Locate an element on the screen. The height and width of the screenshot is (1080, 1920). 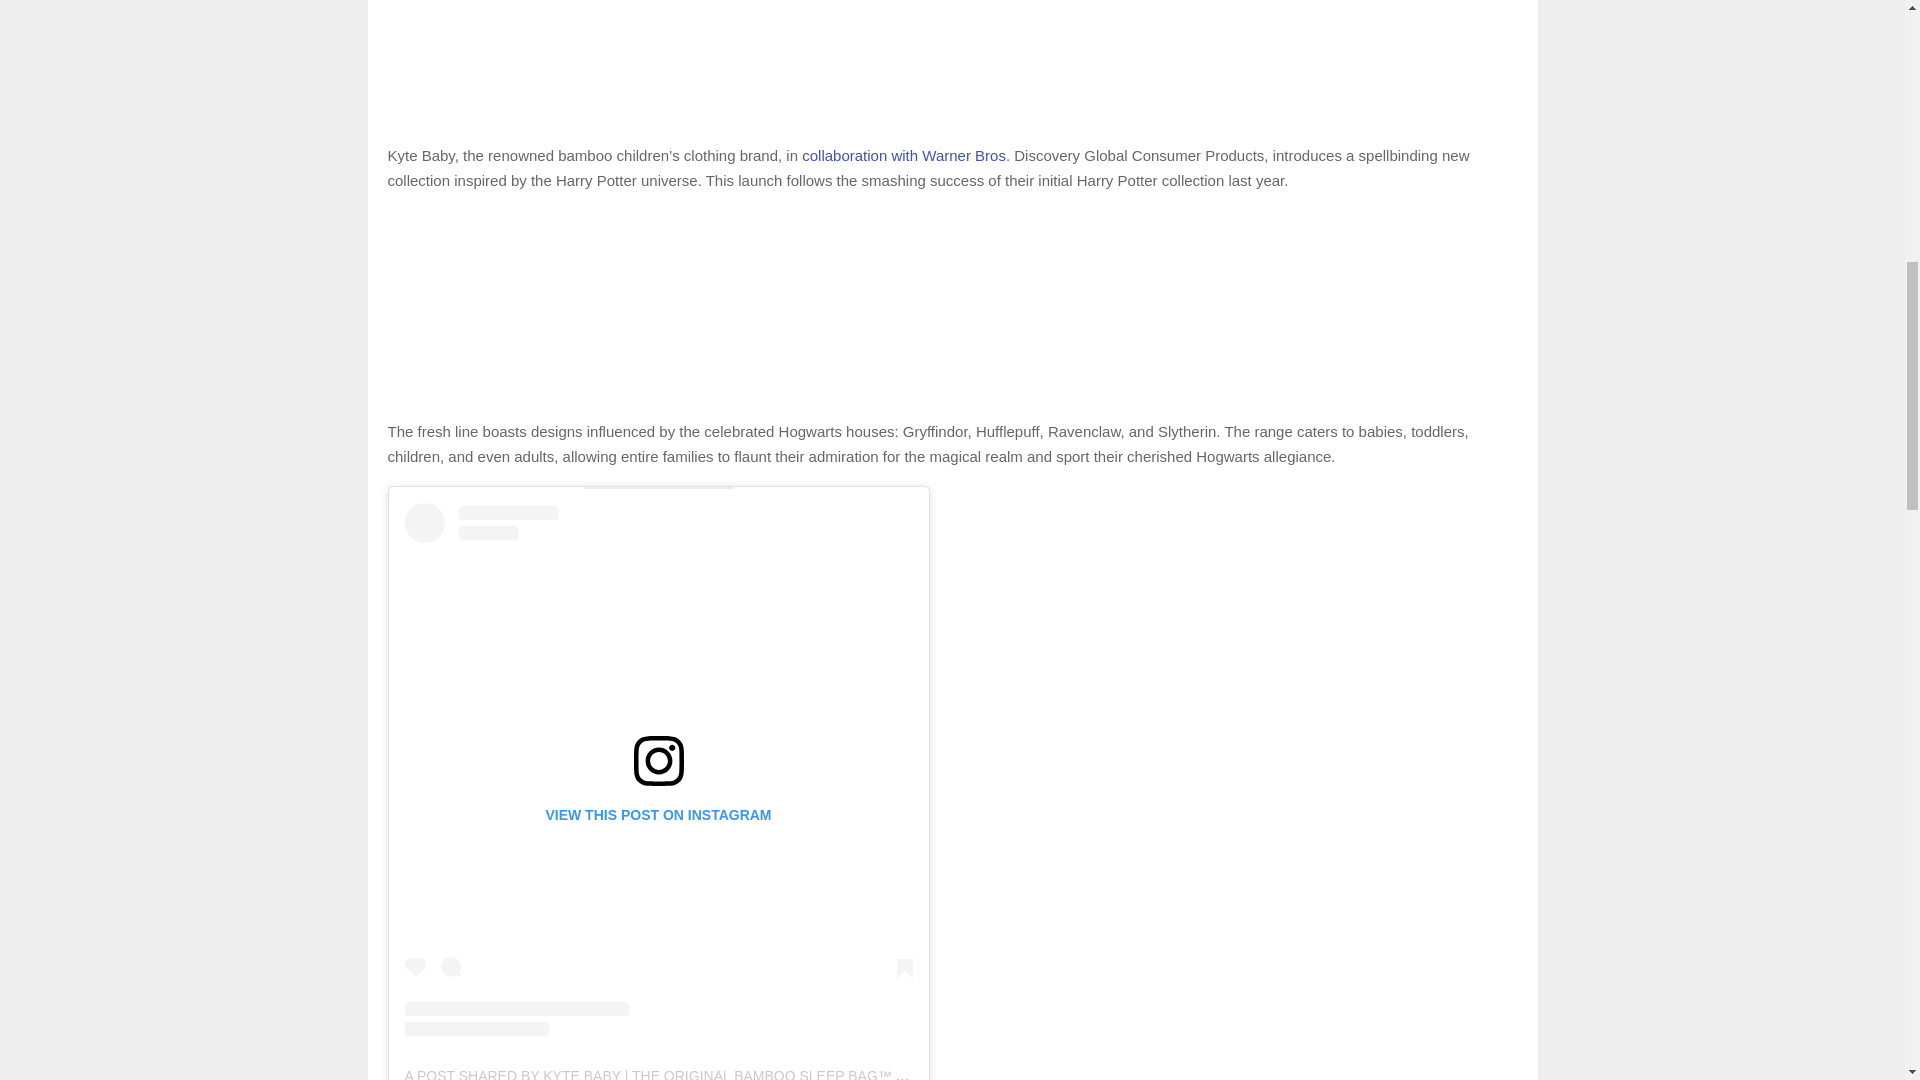
Advertisement is located at coordinates (952, 310).